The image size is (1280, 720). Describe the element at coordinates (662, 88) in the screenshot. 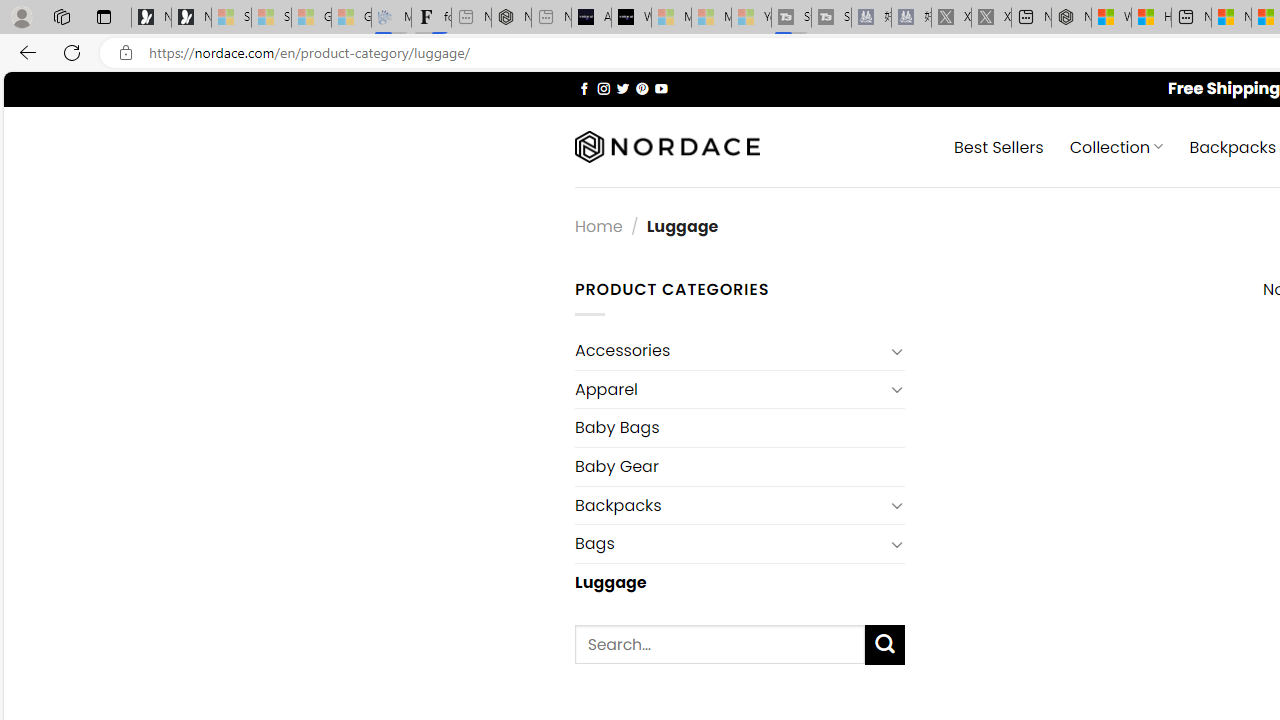

I see `Follow on YouTube` at that location.